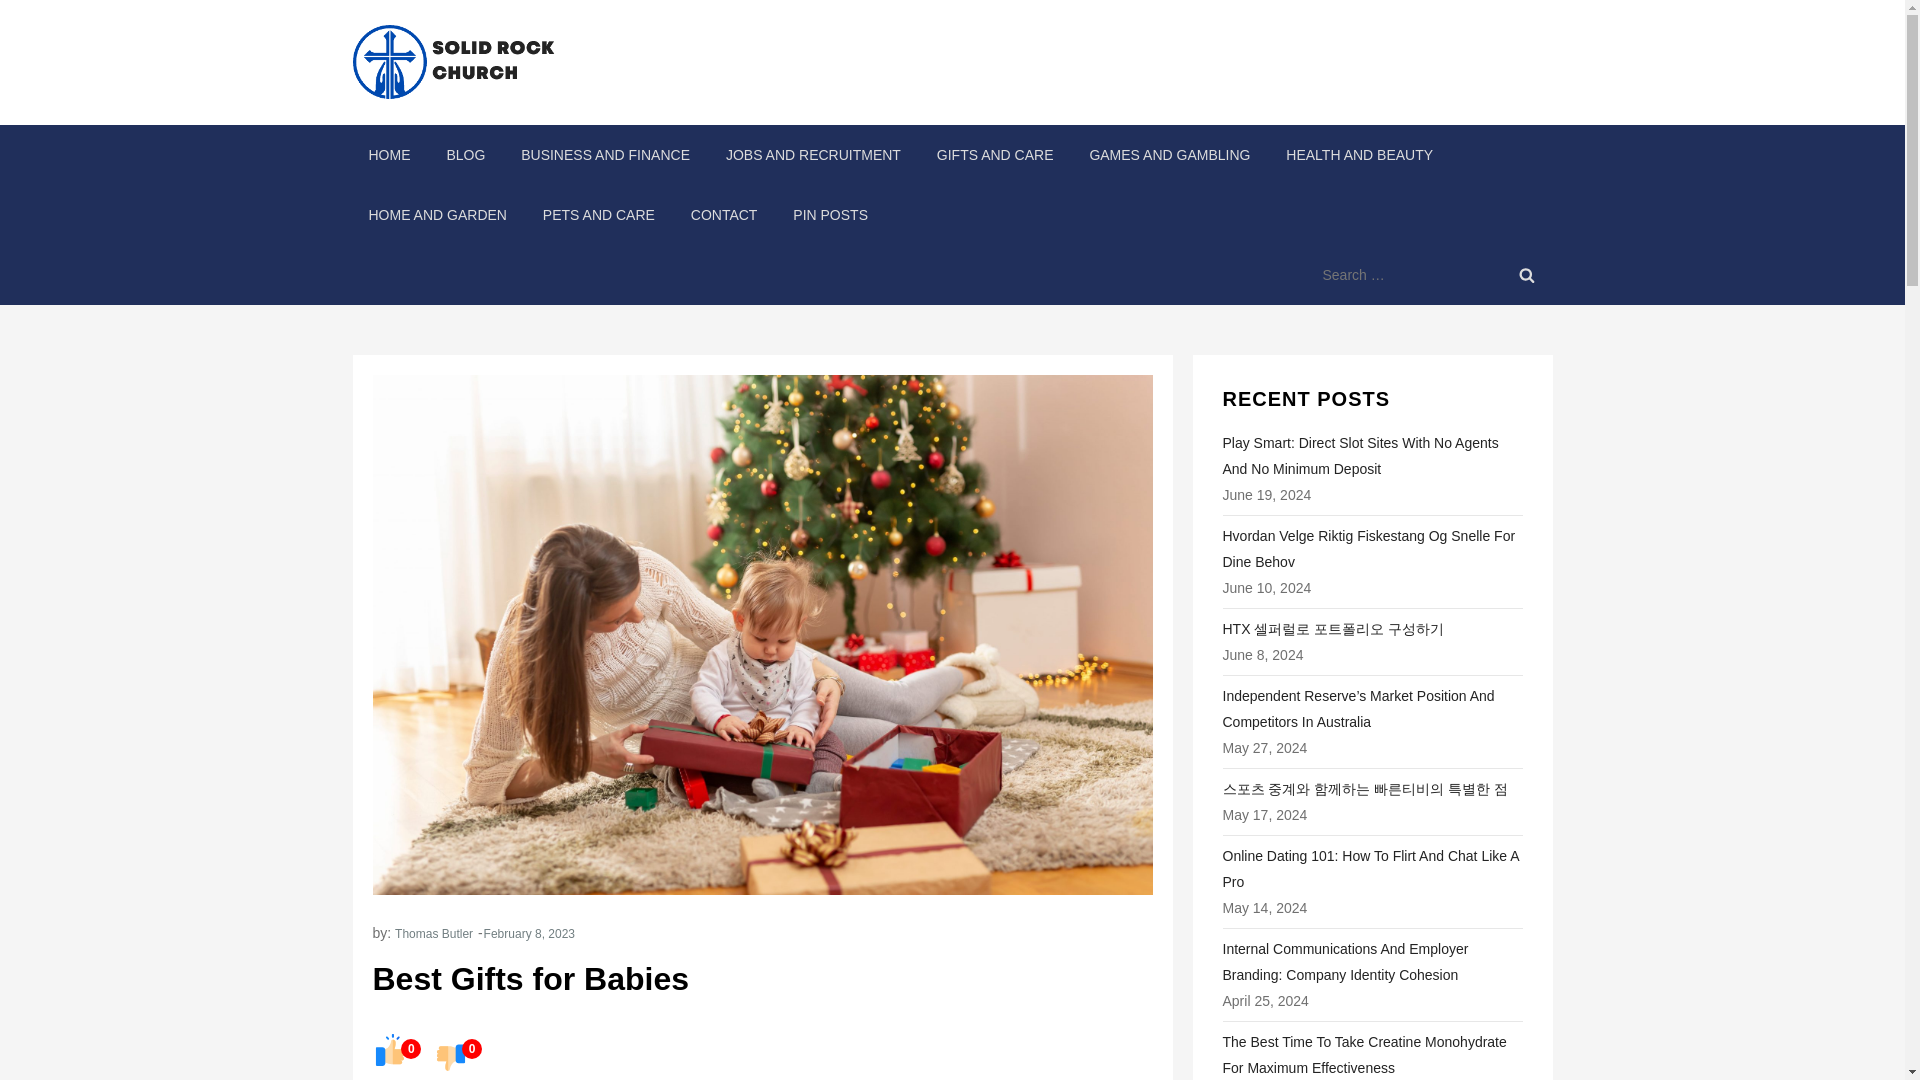 This screenshot has height=1080, width=1920. What do you see at coordinates (1372, 548) in the screenshot?
I see `Hvordan Velge Riktig Fiskestang Og Snelle For Dine Behov` at bounding box center [1372, 548].